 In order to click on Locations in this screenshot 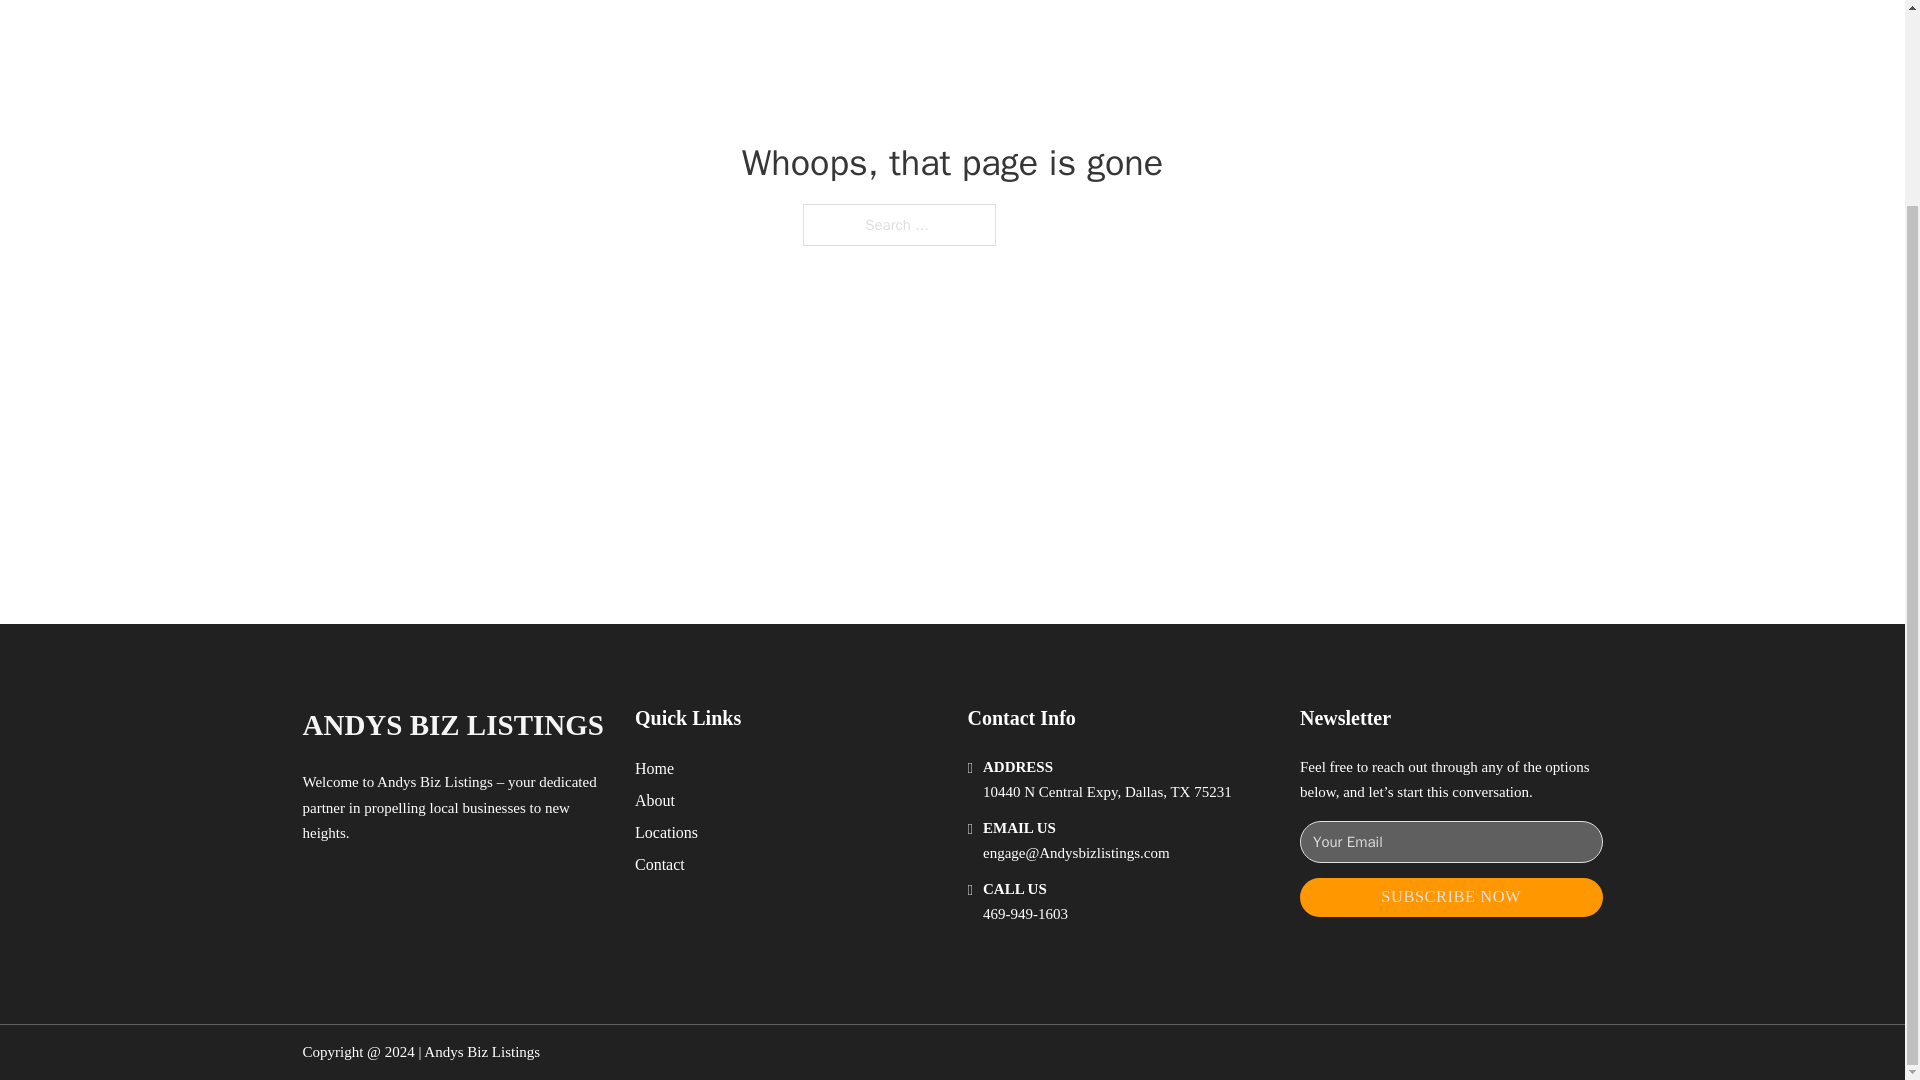, I will do `click(666, 832)`.